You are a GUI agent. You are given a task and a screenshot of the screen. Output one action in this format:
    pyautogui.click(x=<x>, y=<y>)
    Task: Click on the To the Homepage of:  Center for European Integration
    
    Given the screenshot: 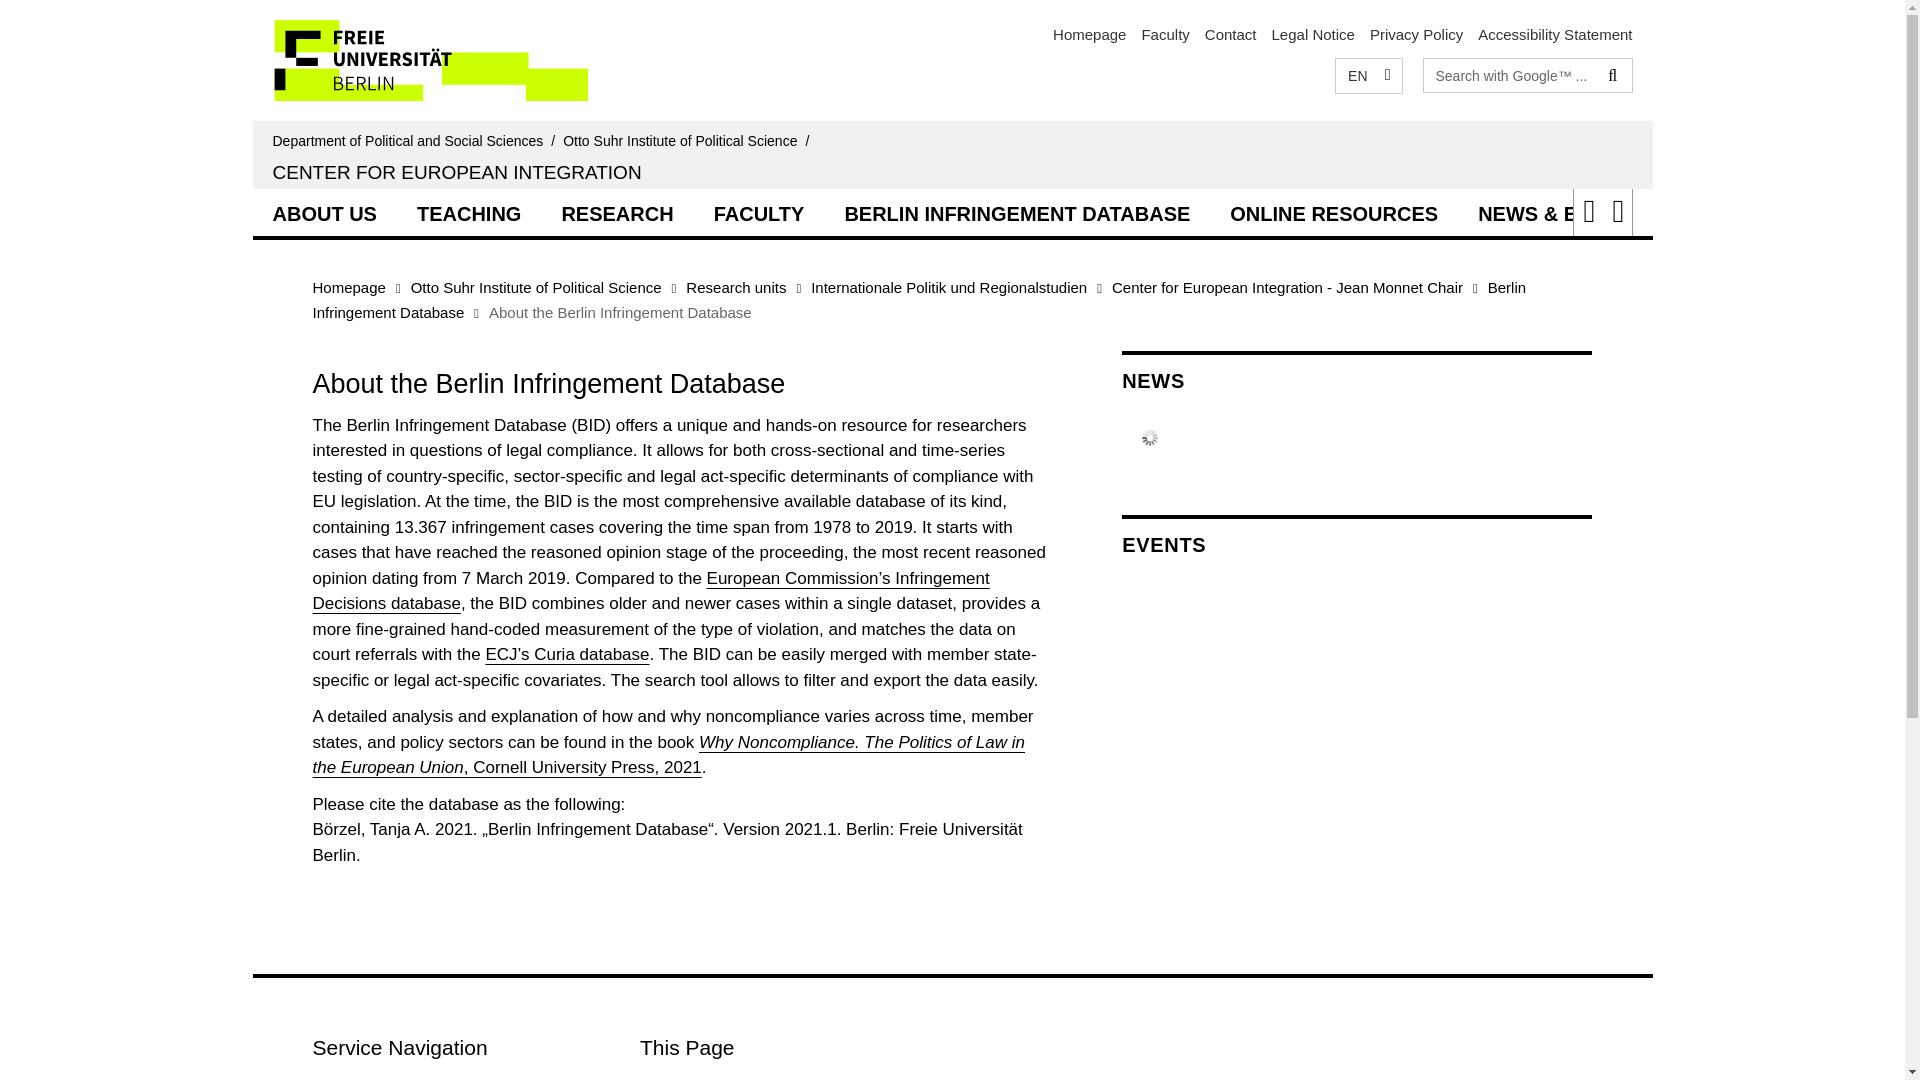 What is the action you would take?
    pyautogui.click(x=456, y=172)
    